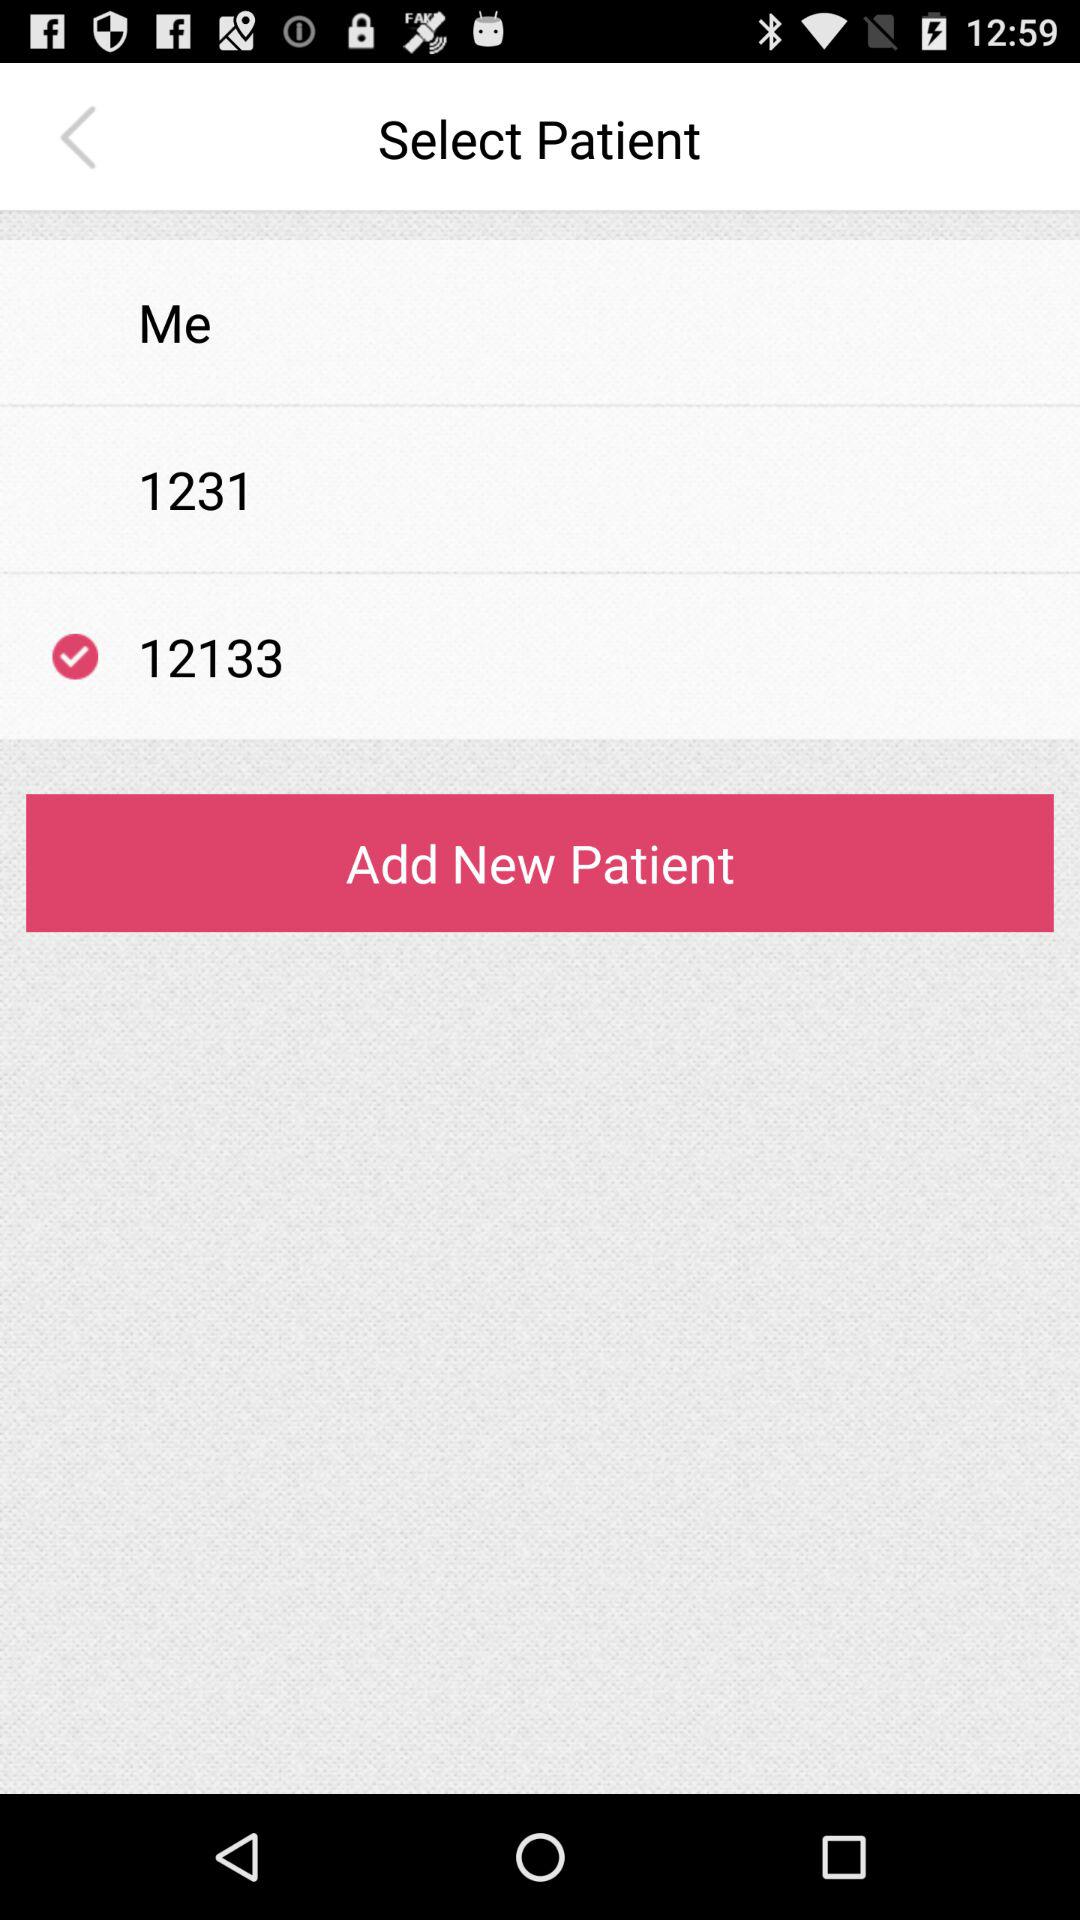  Describe the element at coordinates (211, 656) in the screenshot. I see `turn off the 12133 item` at that location.